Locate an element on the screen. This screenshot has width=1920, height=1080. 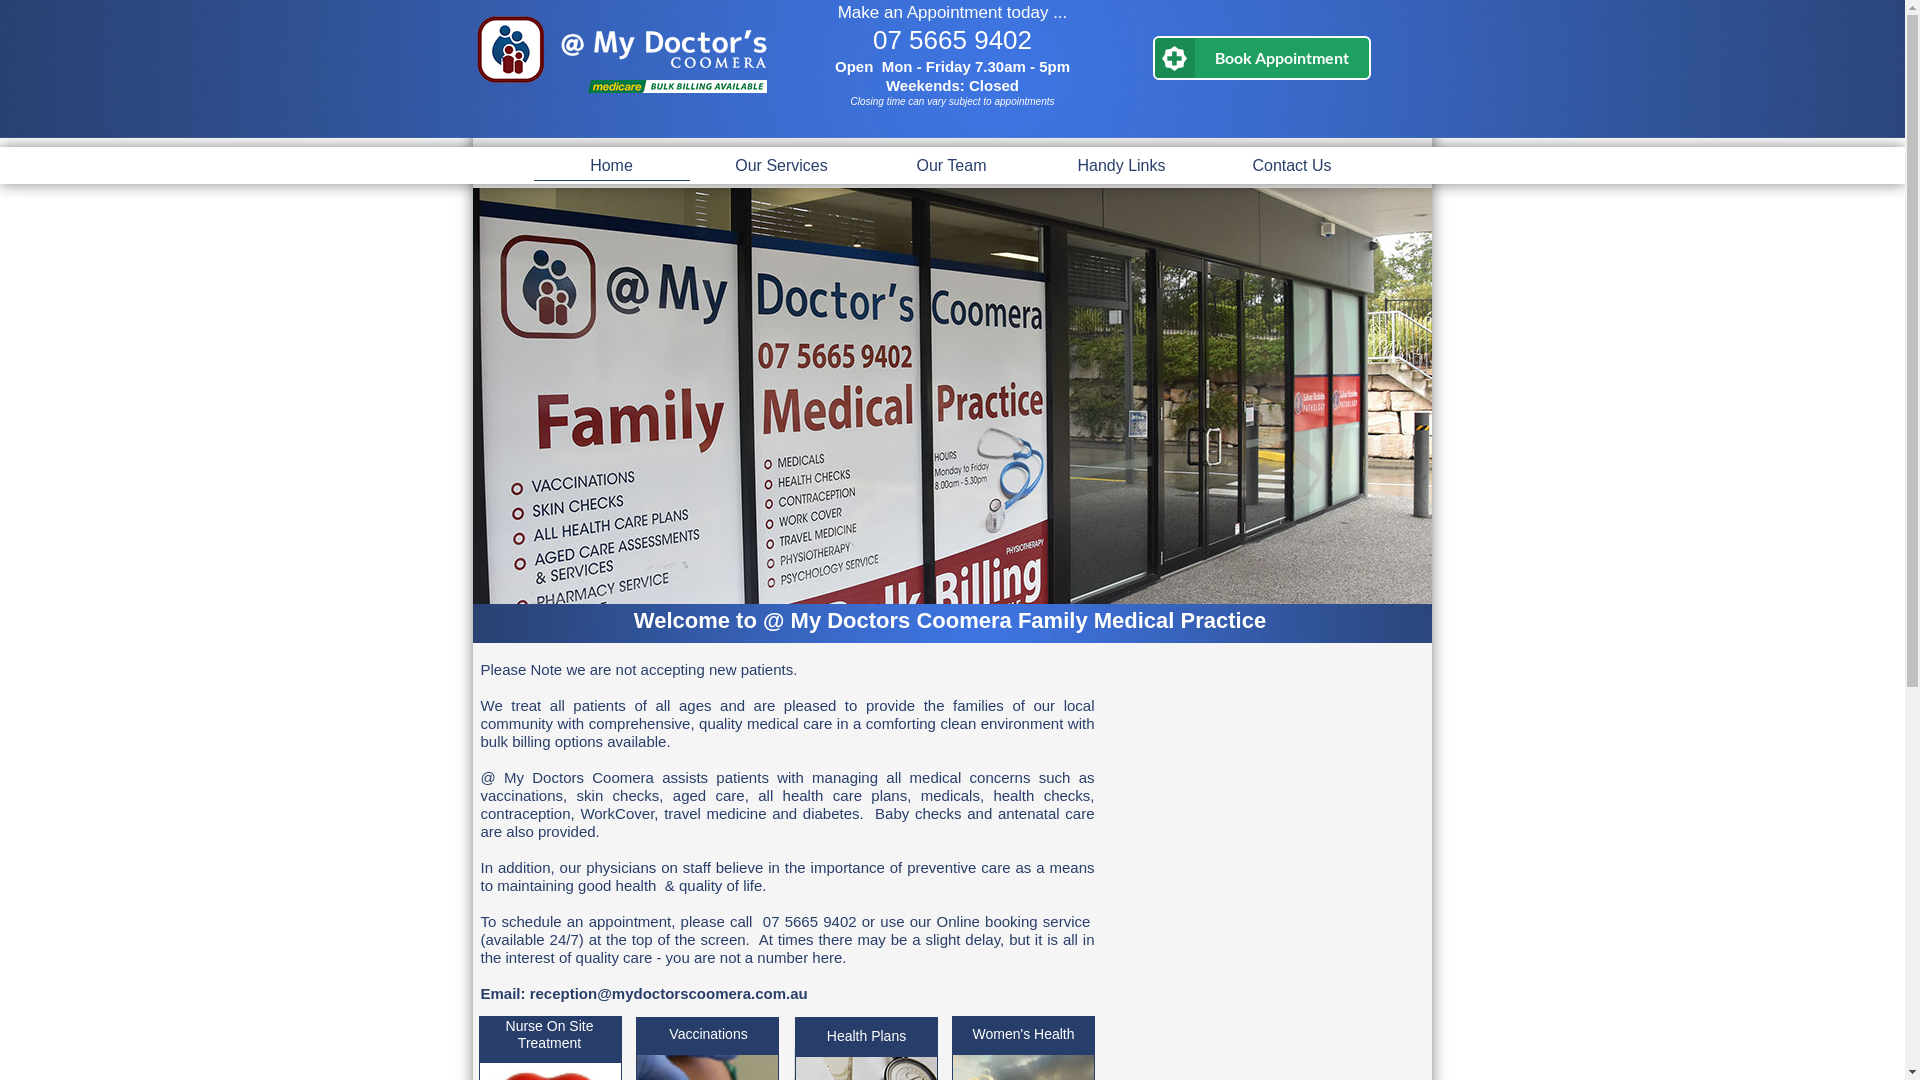
Our Services is located at coordinates (782, 163).